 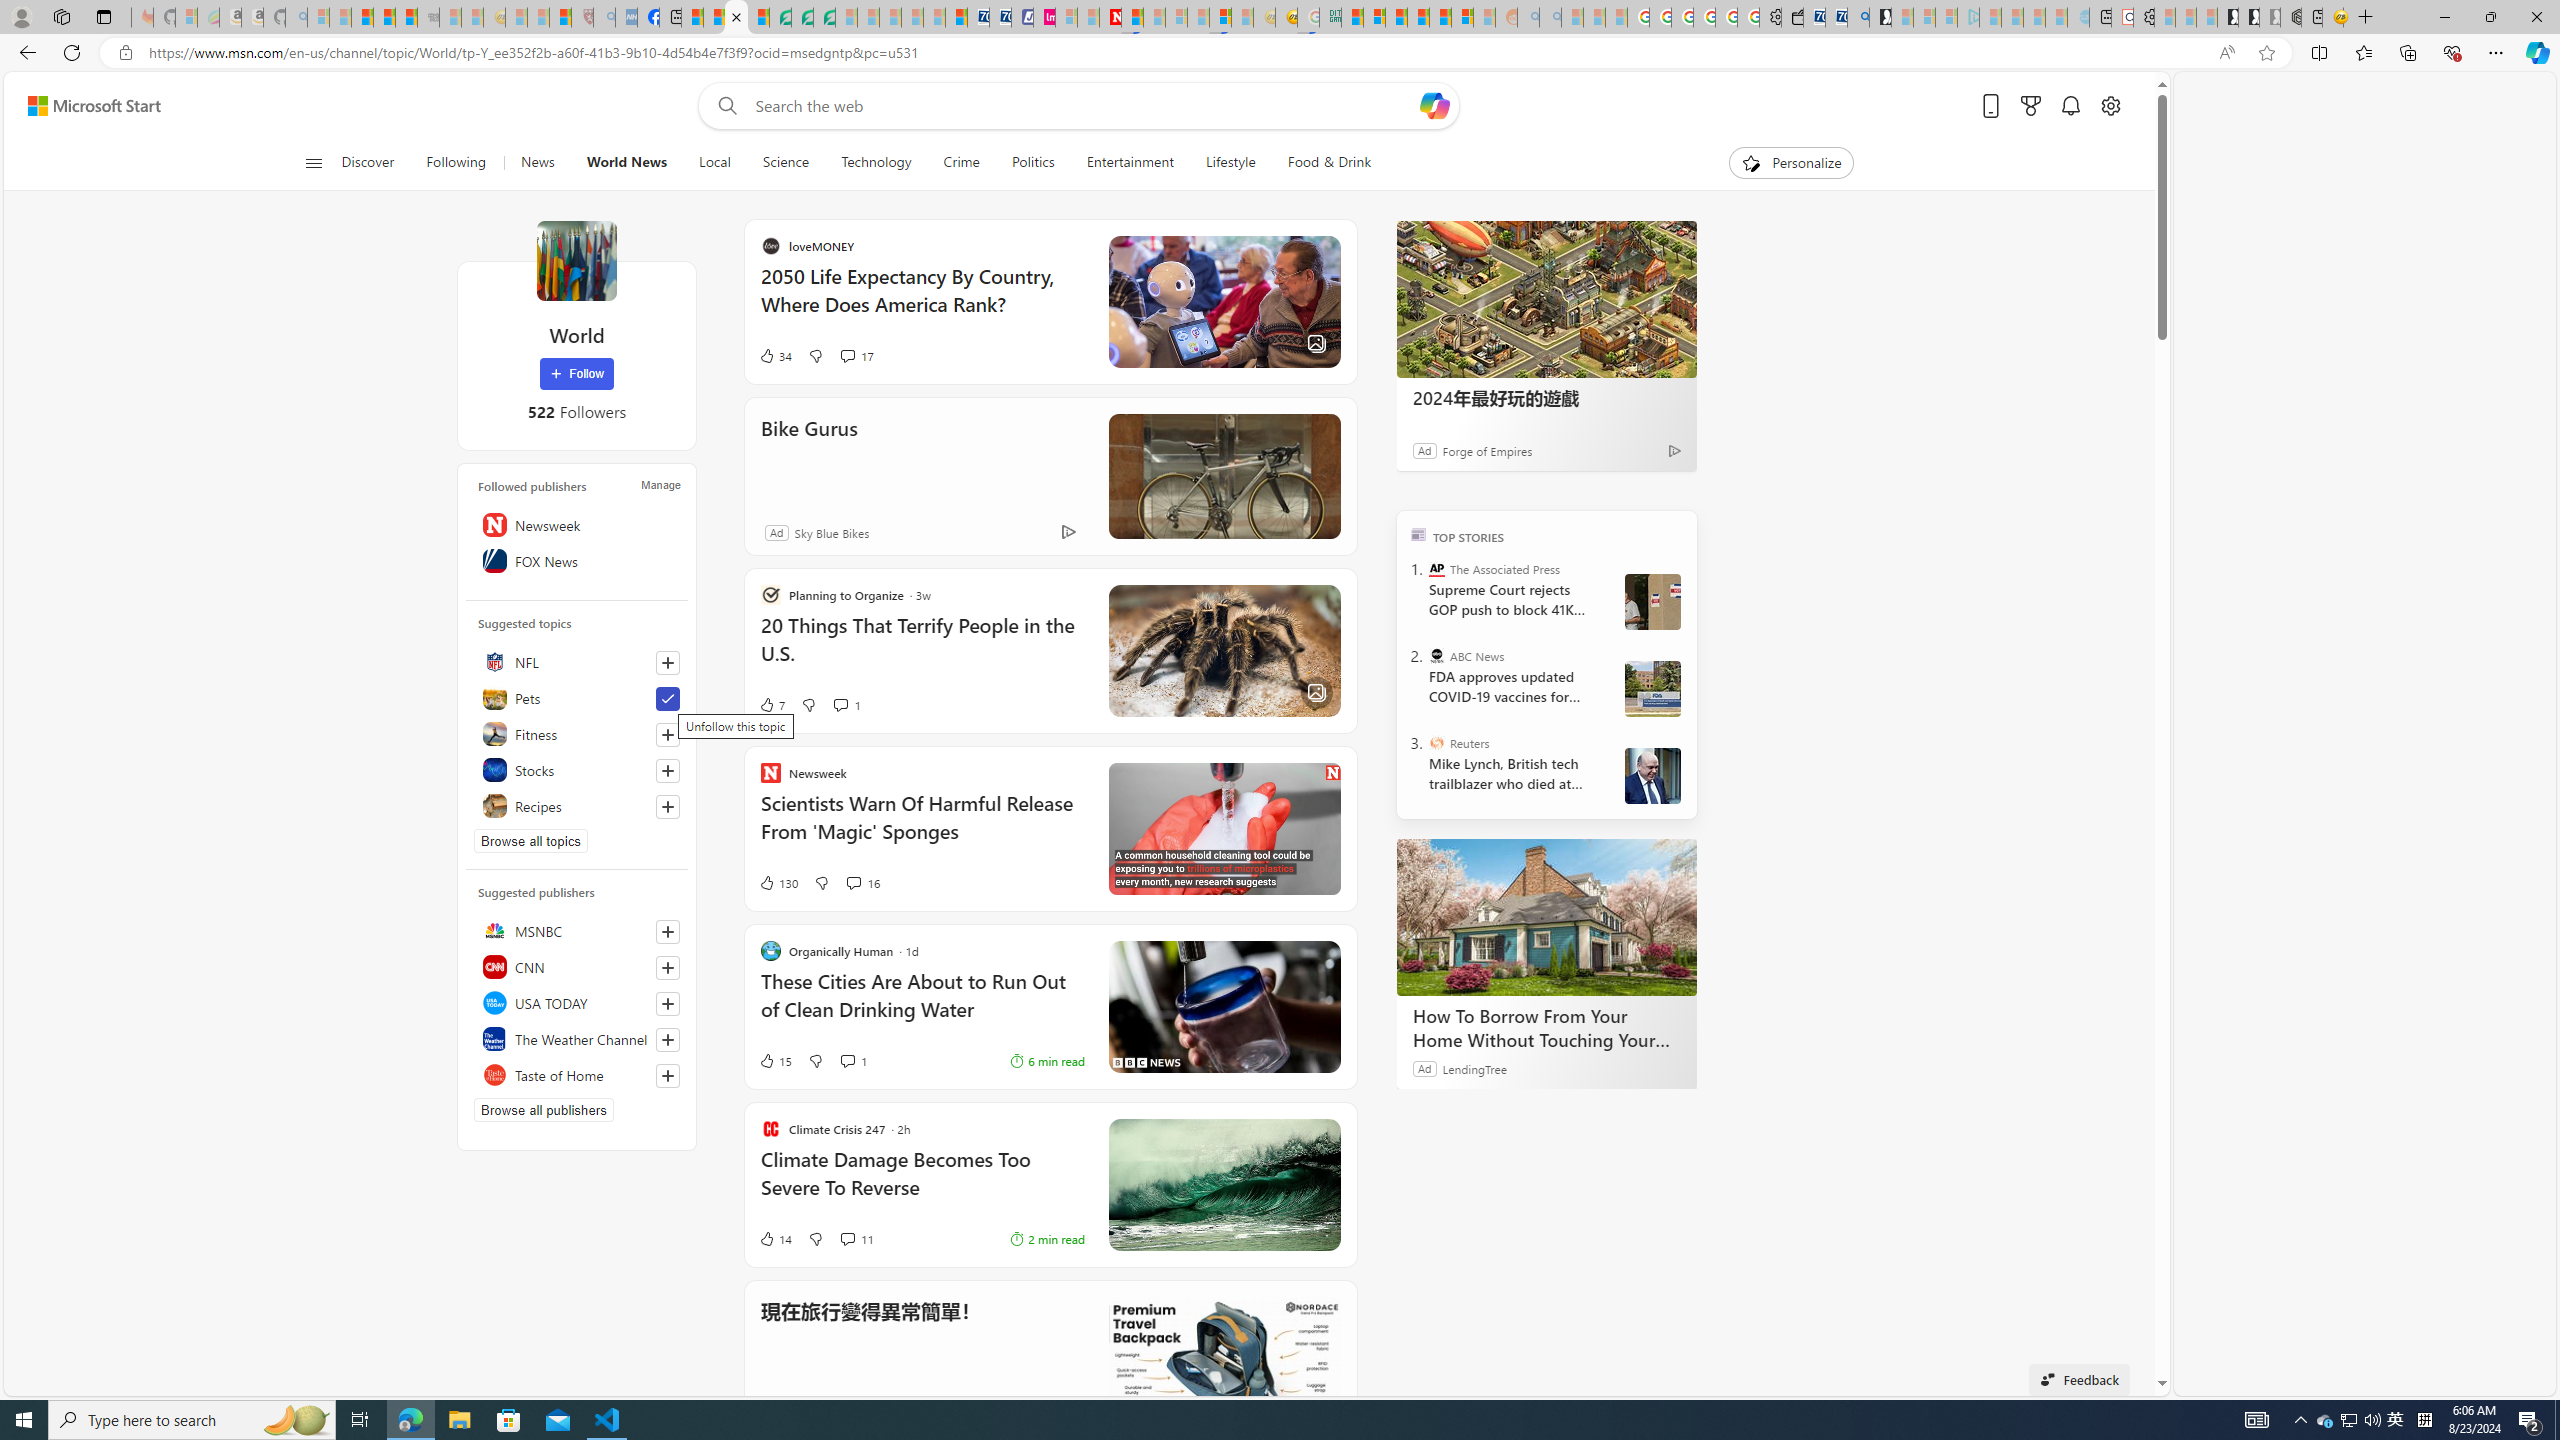 I want to click on Follow this source, so click(x=668, y=1075).